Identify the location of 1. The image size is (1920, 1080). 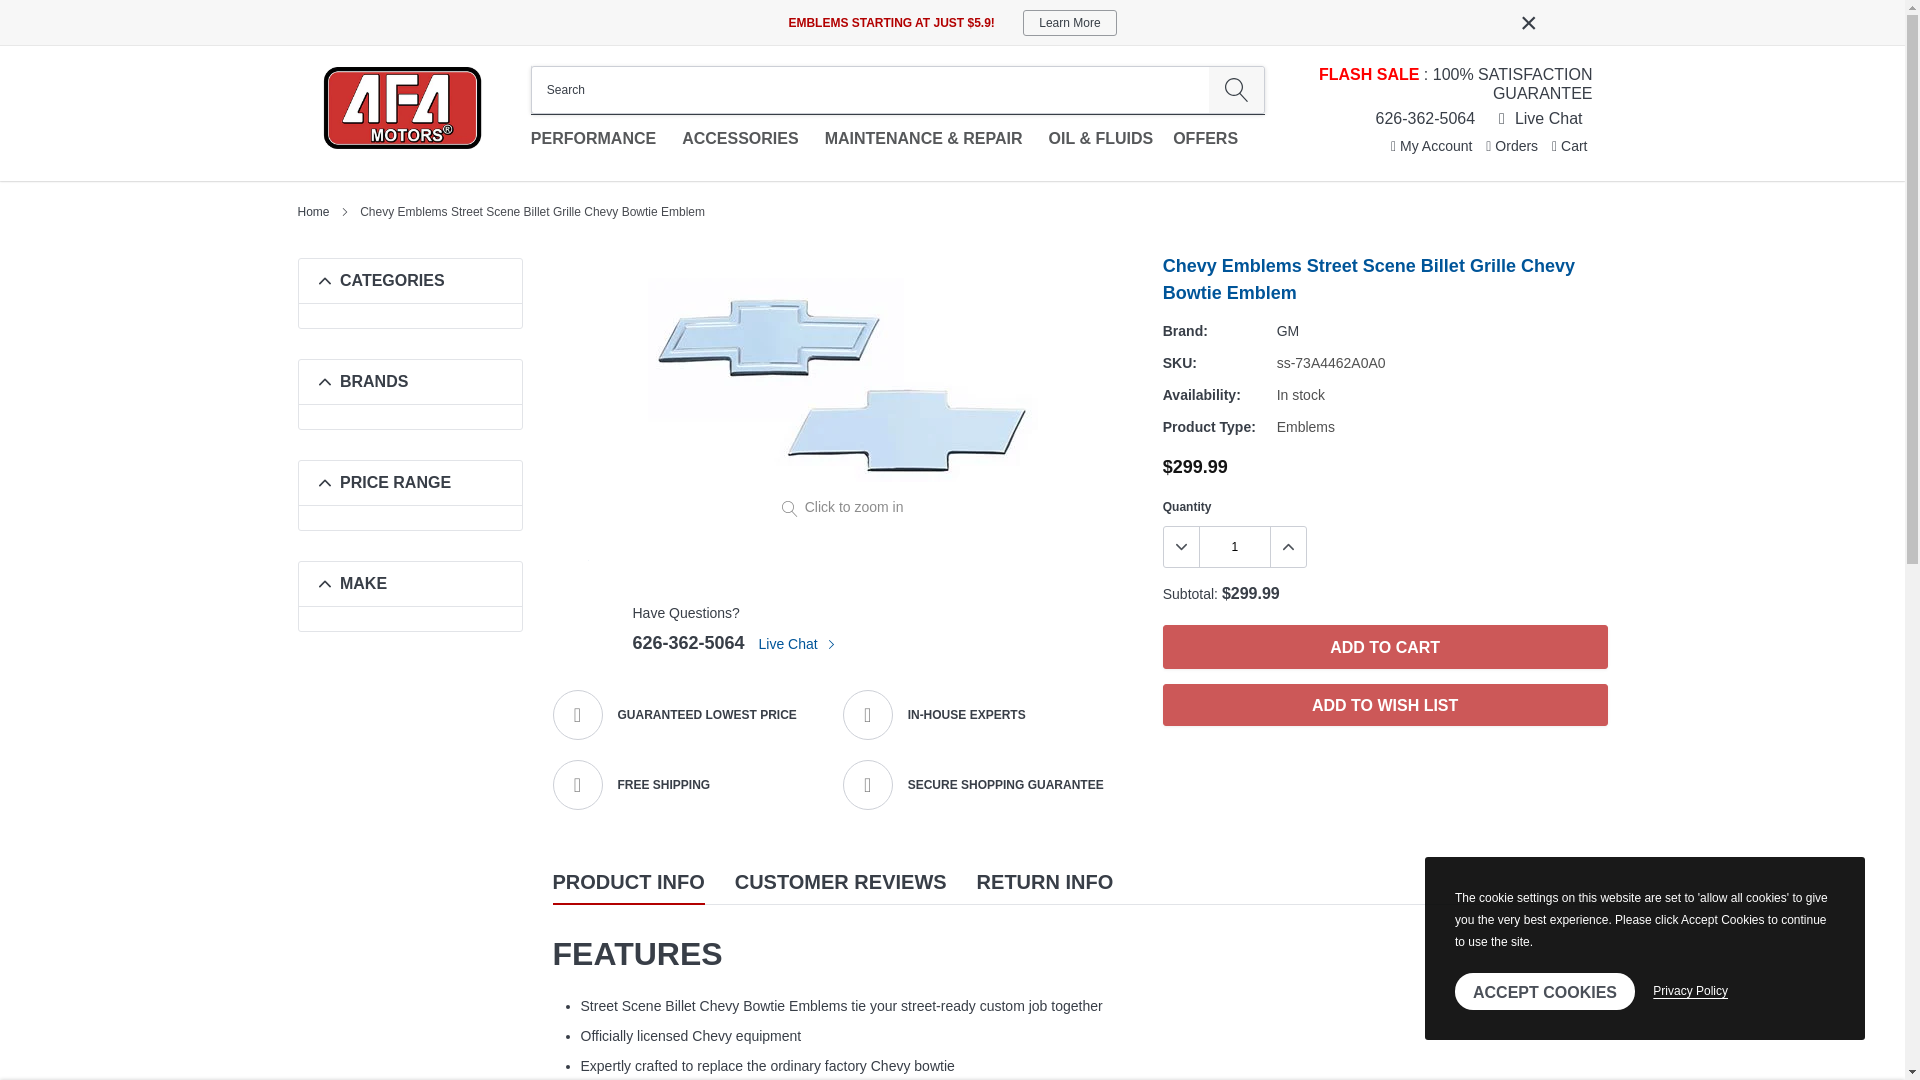
(1234, 547).